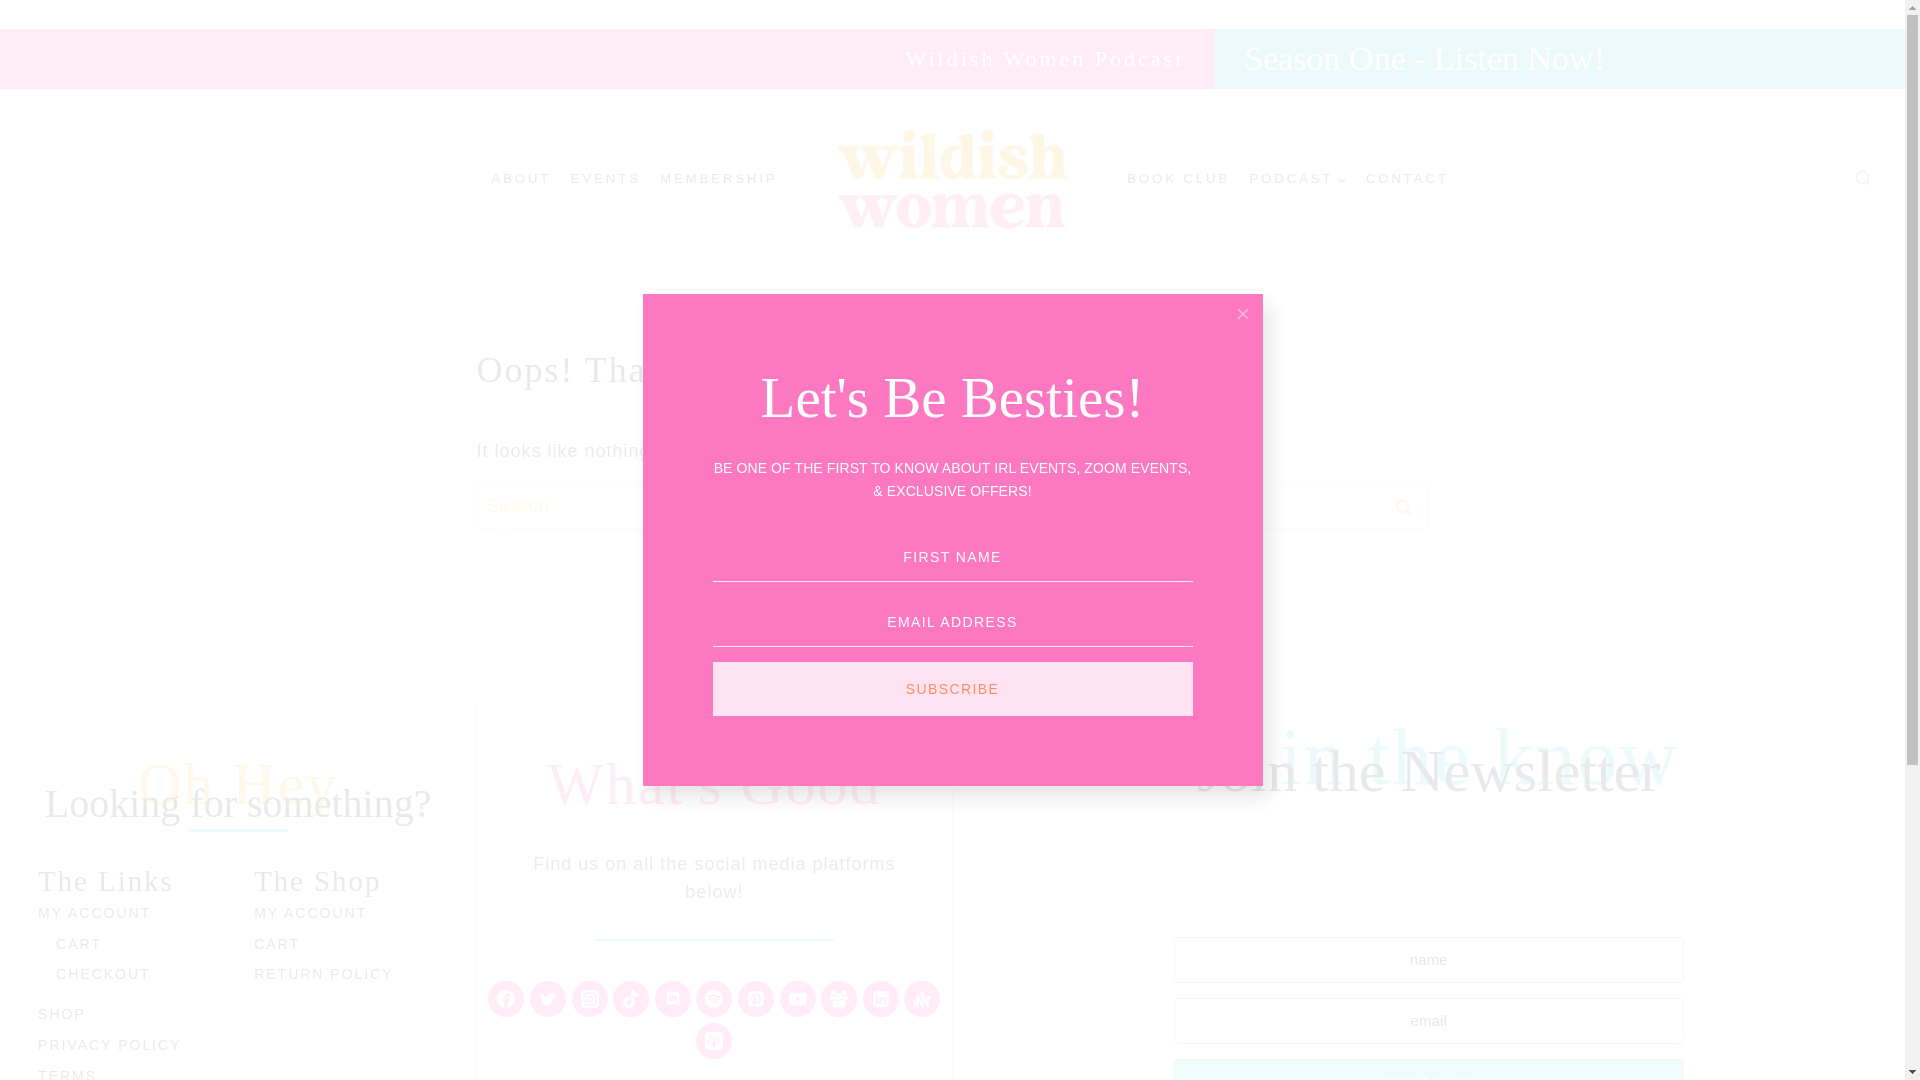 The image size is (1920, 1080). Describe the element at coordinates (345, 976) in the screenshot. I see `RETURN POLICY` at that location.